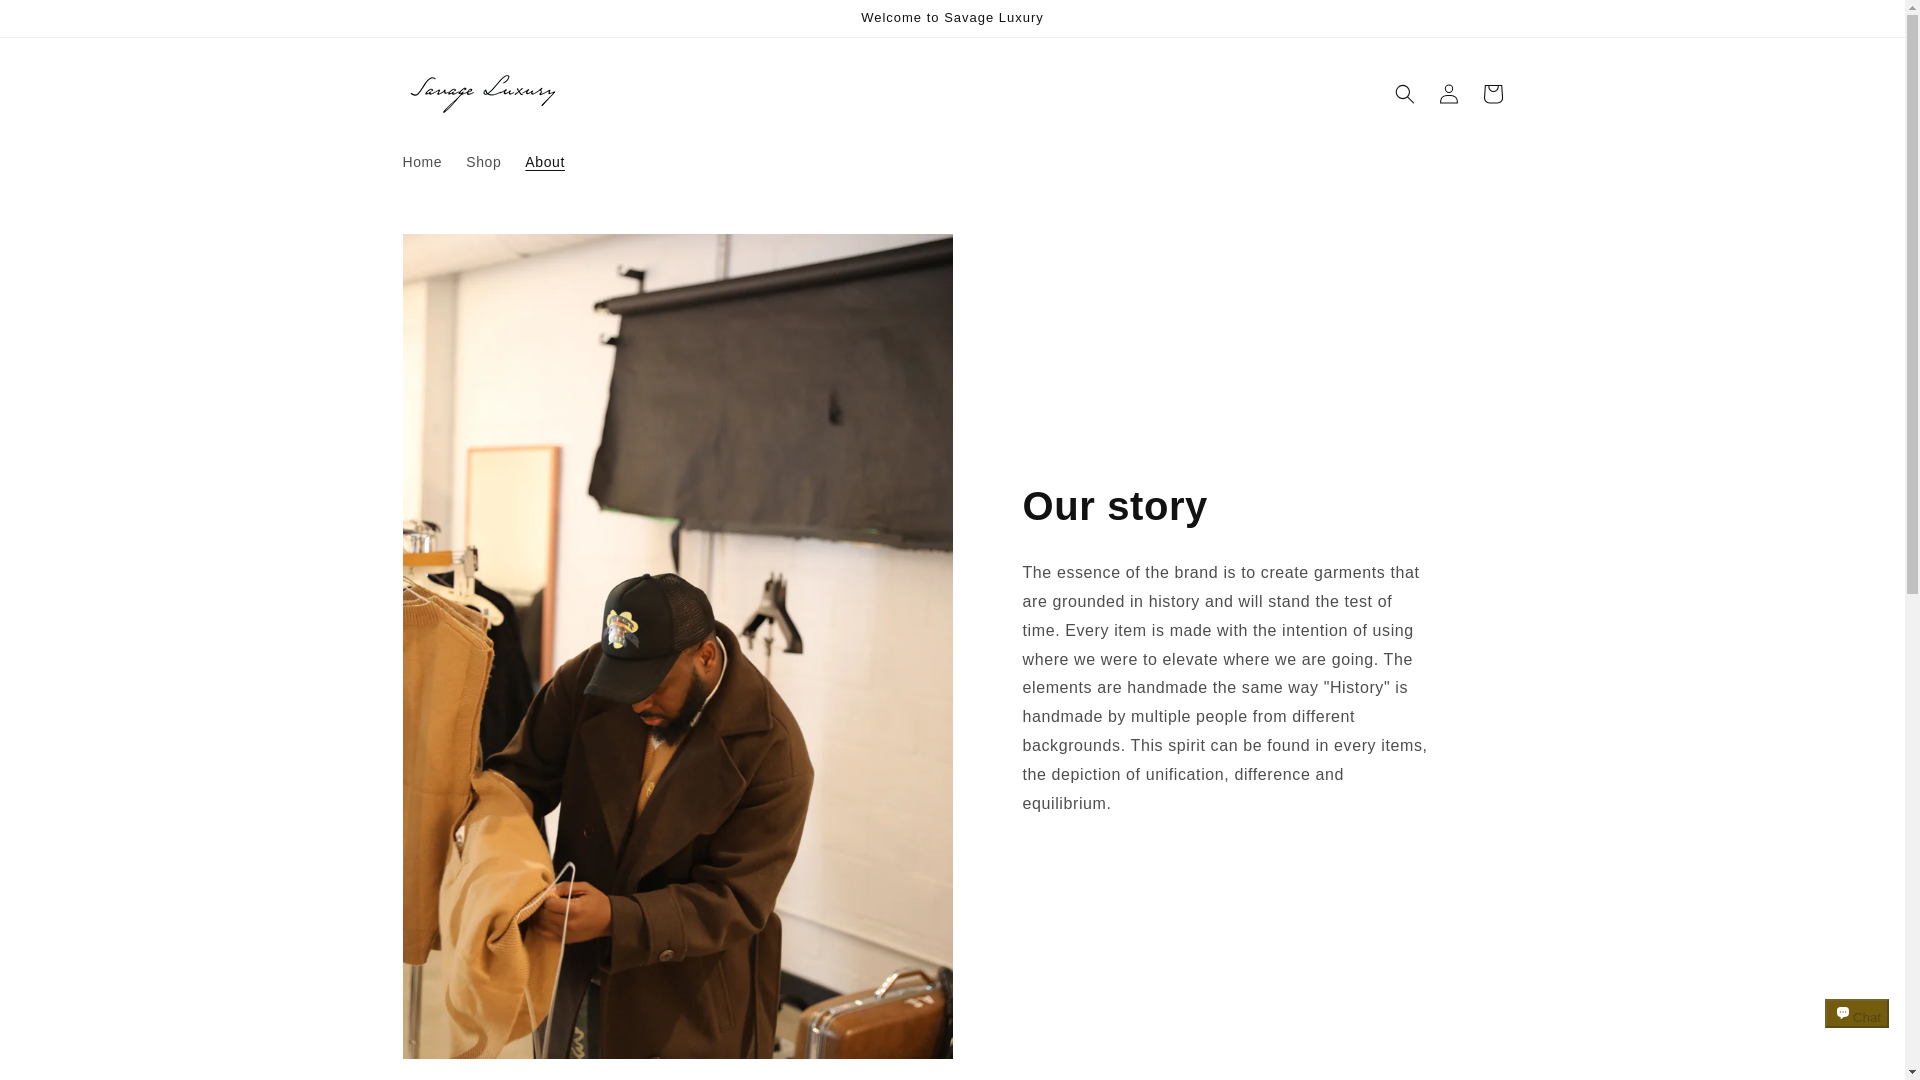  Describe the element at coordinates (544, 162) in the screenshot. I see `About` at that location.